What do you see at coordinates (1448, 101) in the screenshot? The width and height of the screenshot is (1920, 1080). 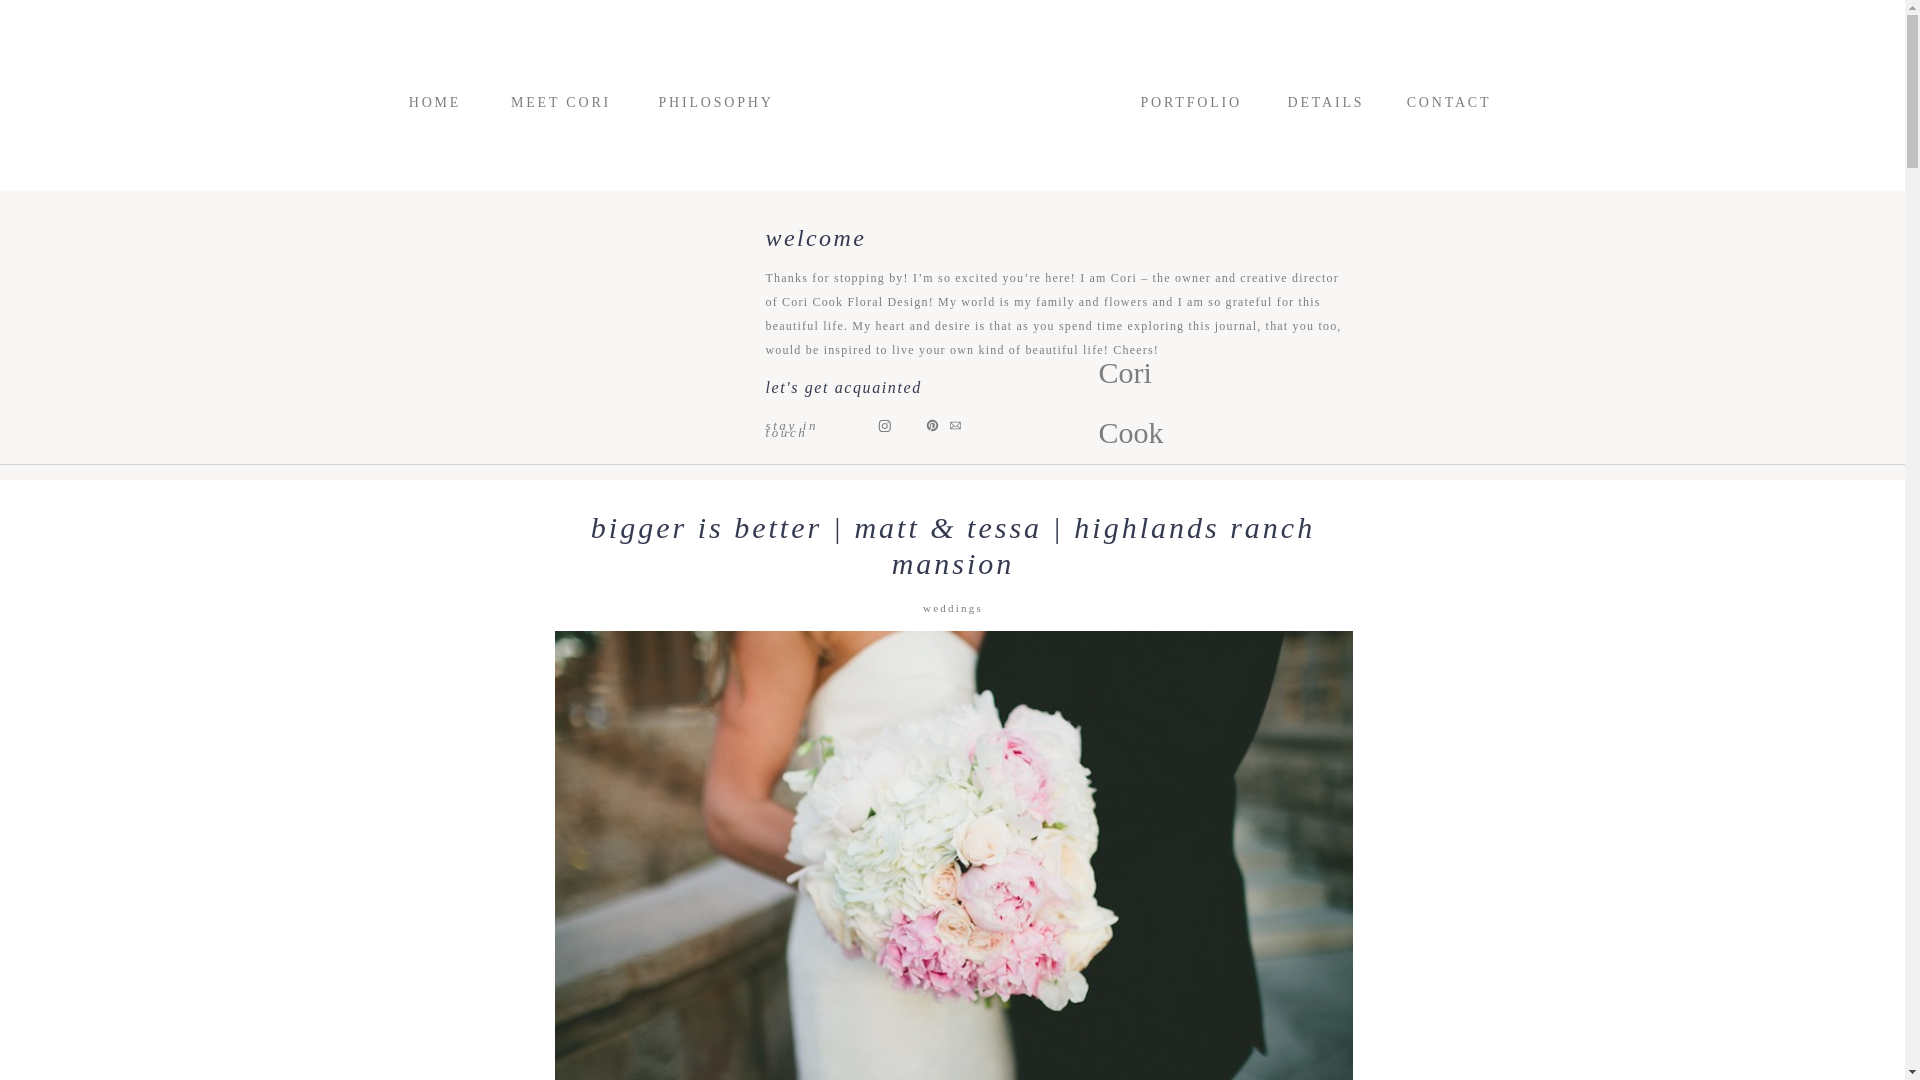 I see `CONTACT` at bounding box center [1448, 101].